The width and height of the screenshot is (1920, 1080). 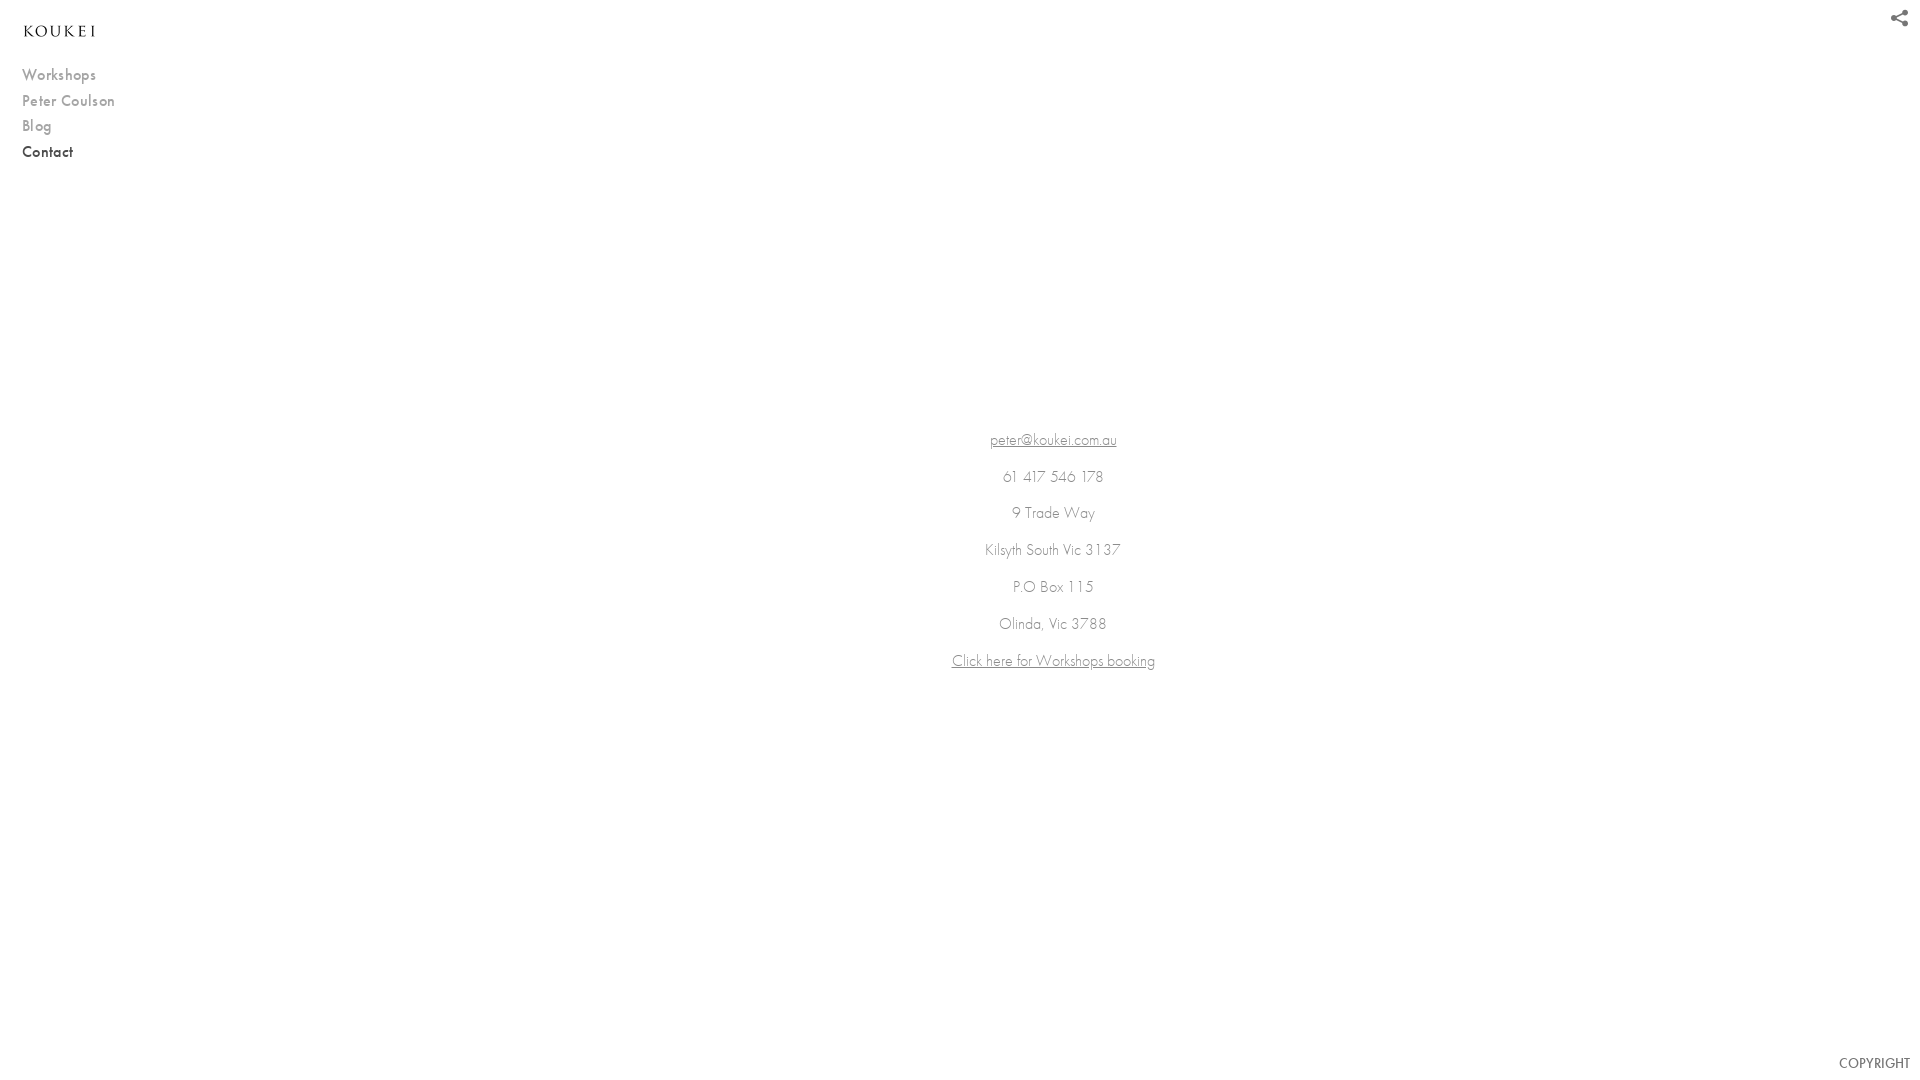 What do you see at coordinates (95, 101) in the screenshot?
I see `Peter Coulson` at bounding box center [95, 101].